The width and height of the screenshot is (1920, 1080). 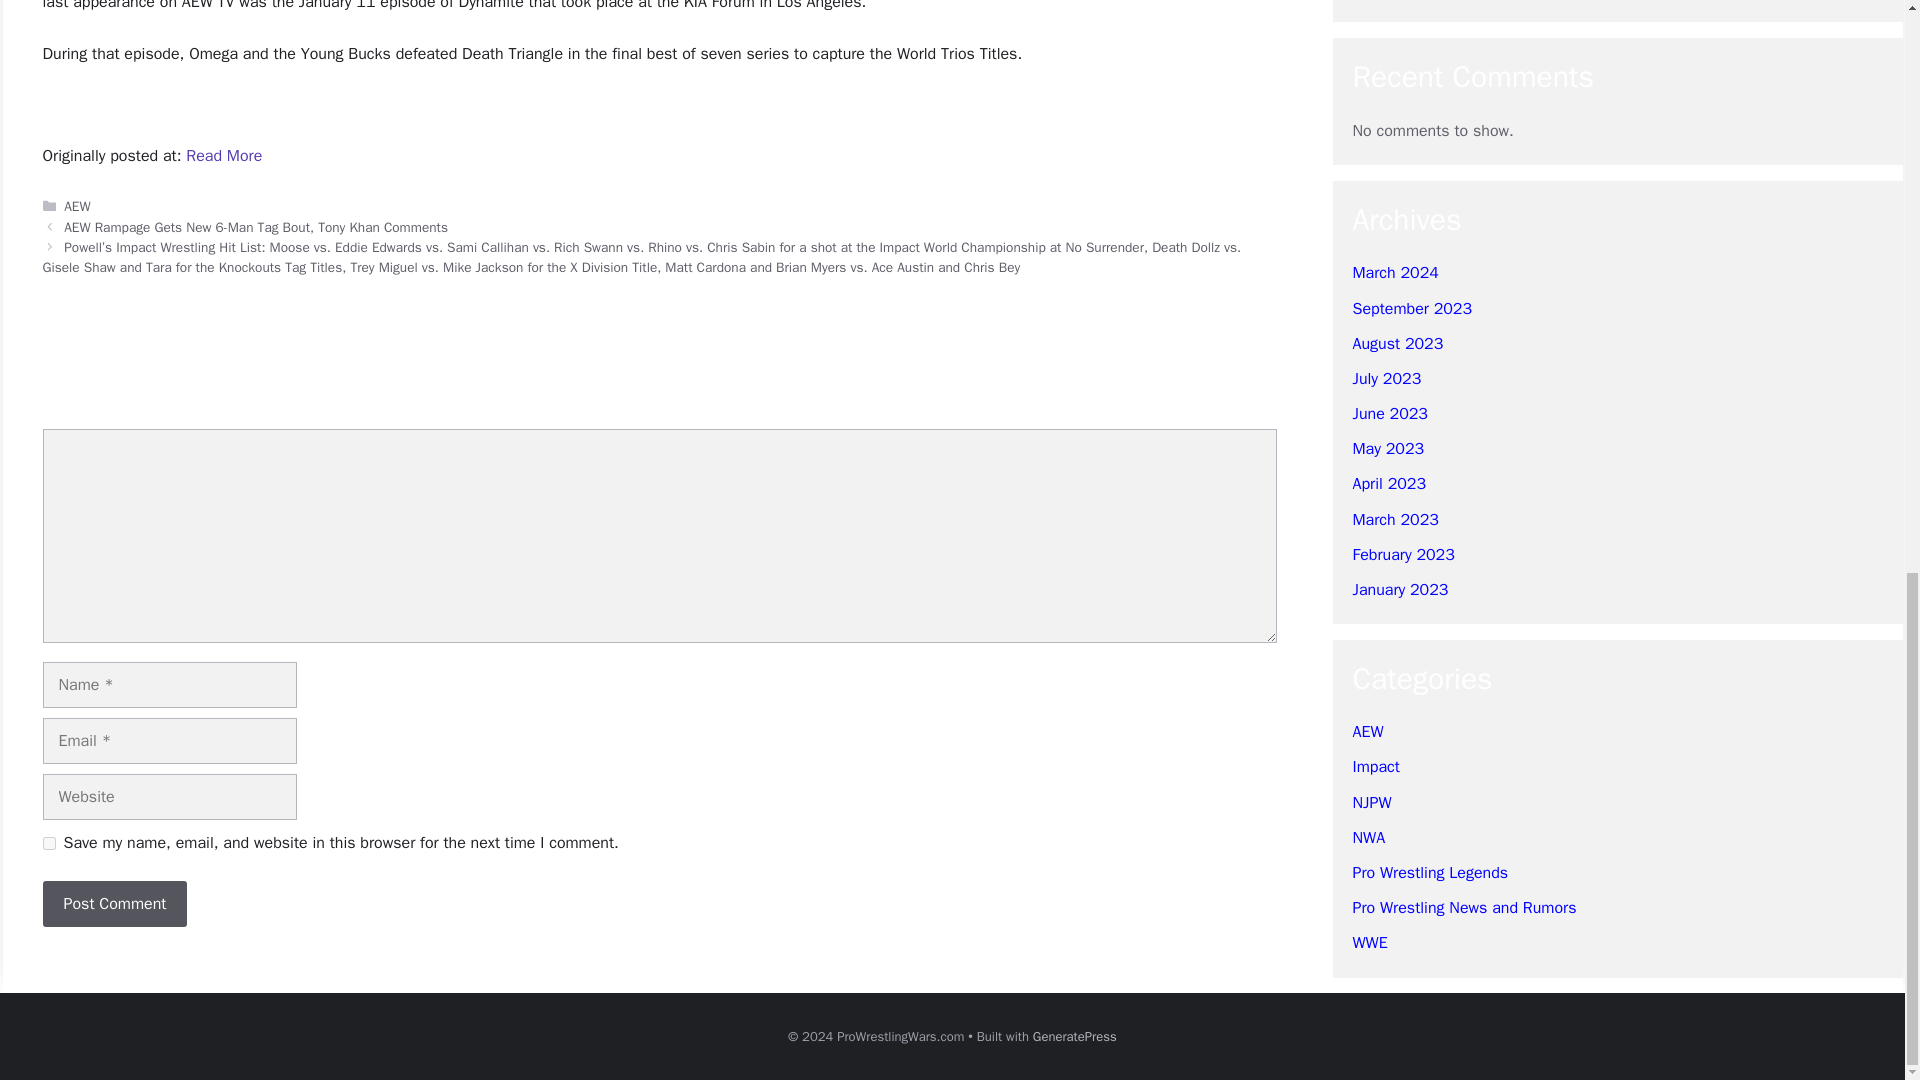 I want to click on AEW Rampage Gets New 6-Man Tag Bout, Tony Khan Comments, so click(x=255, y=228).